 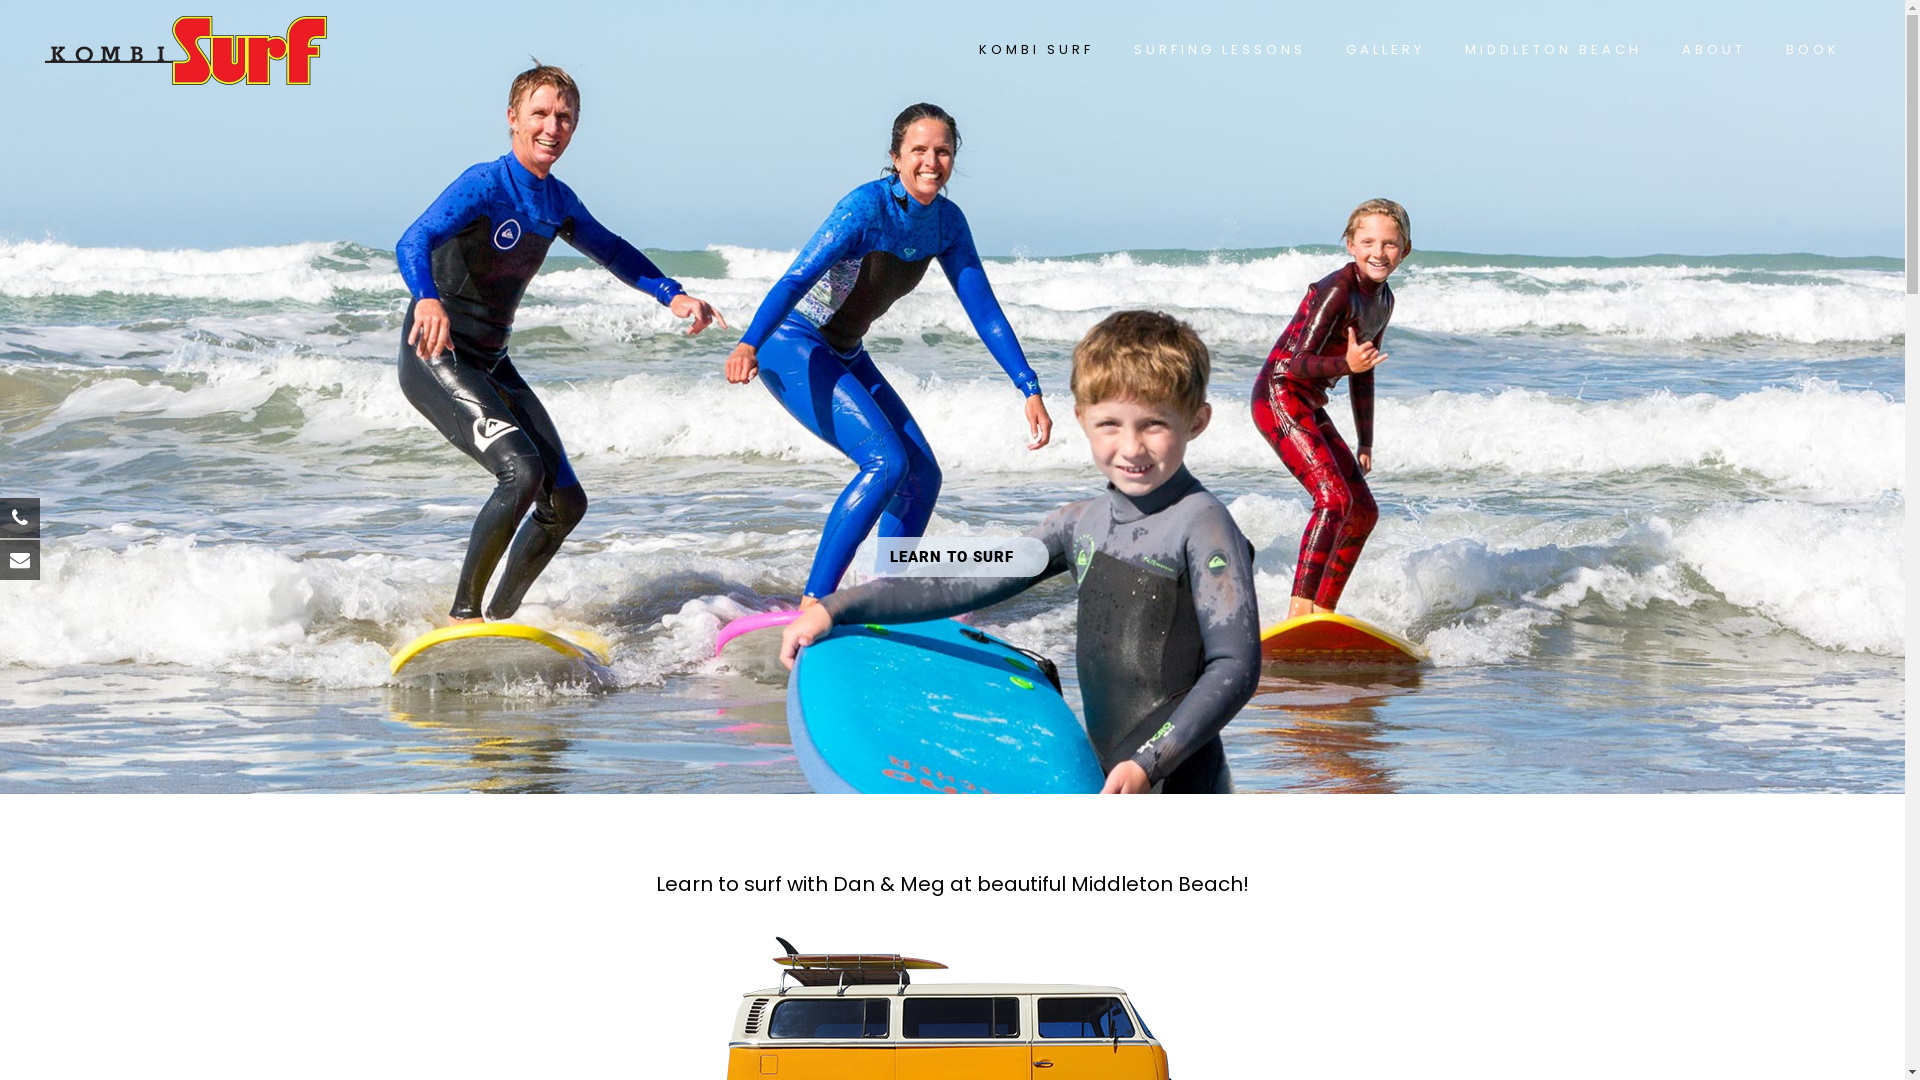 I want to click on GALLERY, so click(x=1386, y=50).